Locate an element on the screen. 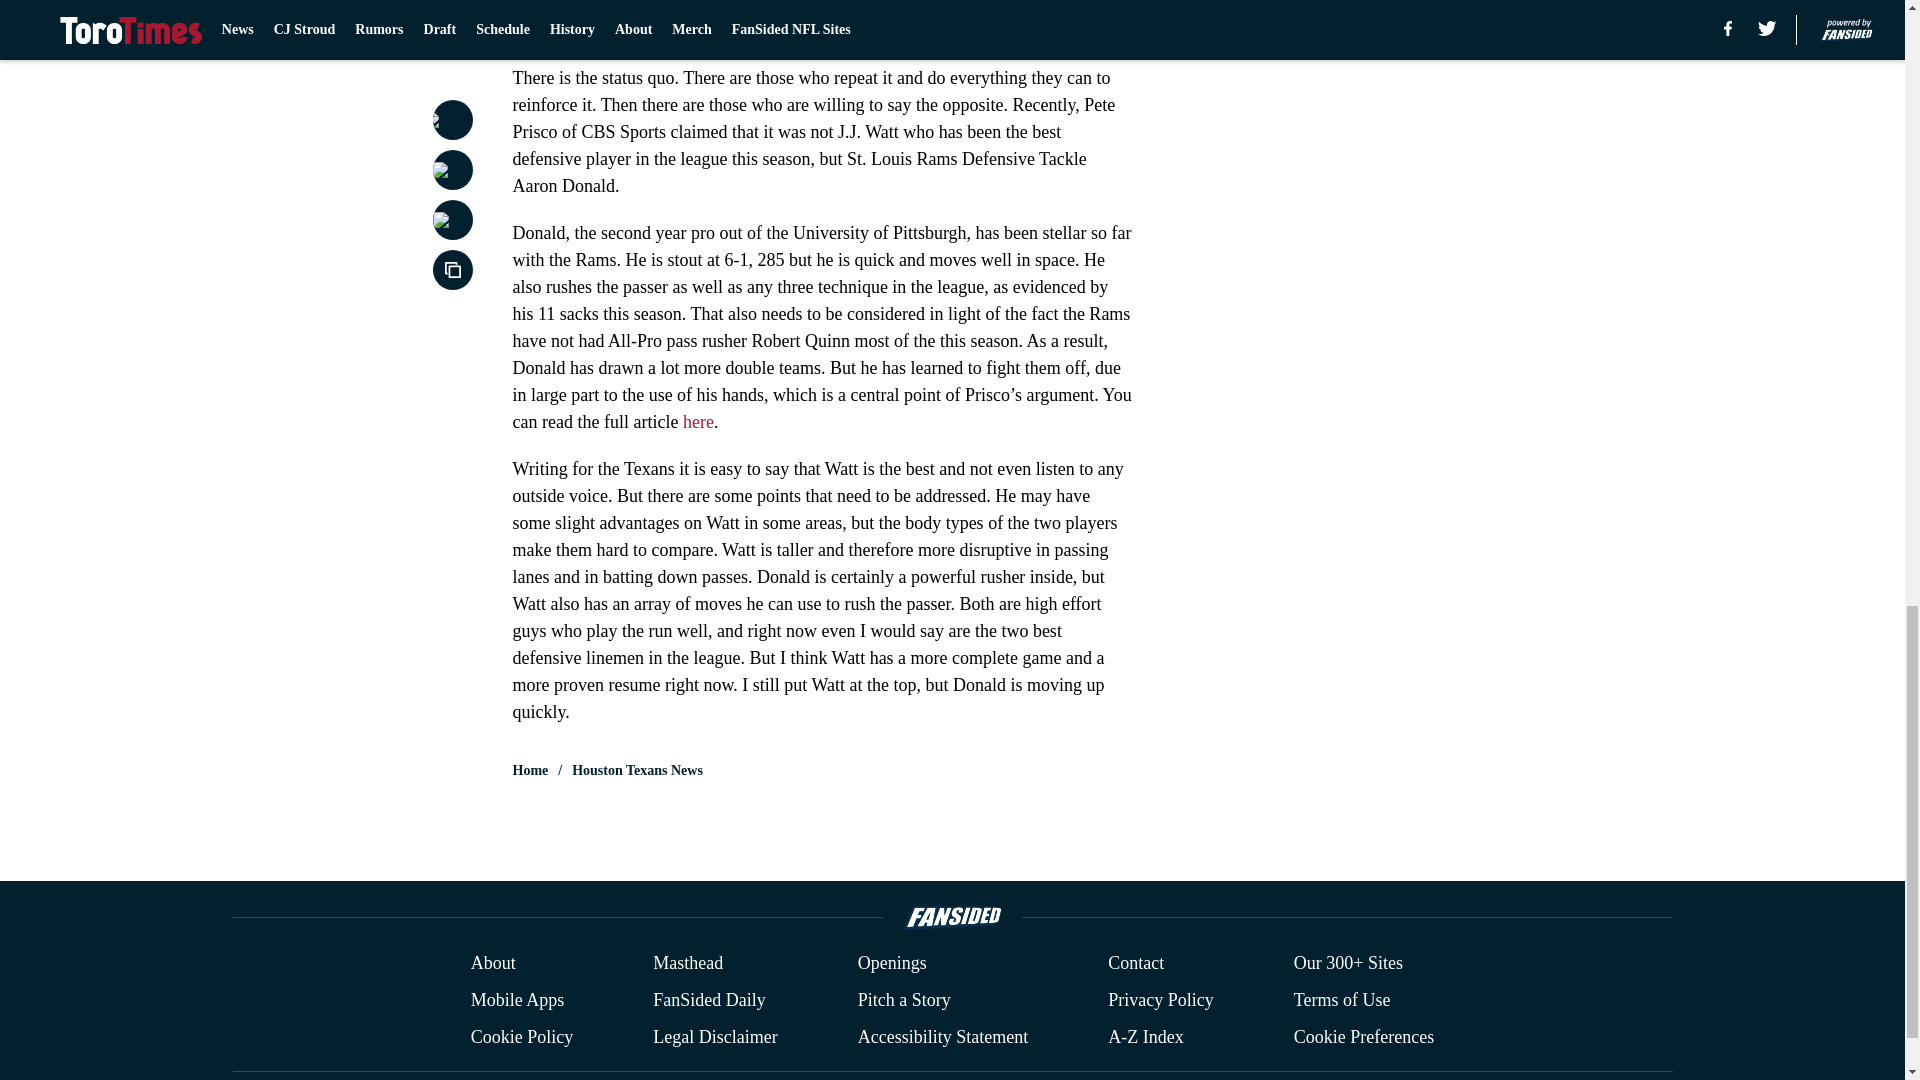 This screenshot has width=1920, height=1080. Legal Disclaimer is located at coordinates (714, 1036).